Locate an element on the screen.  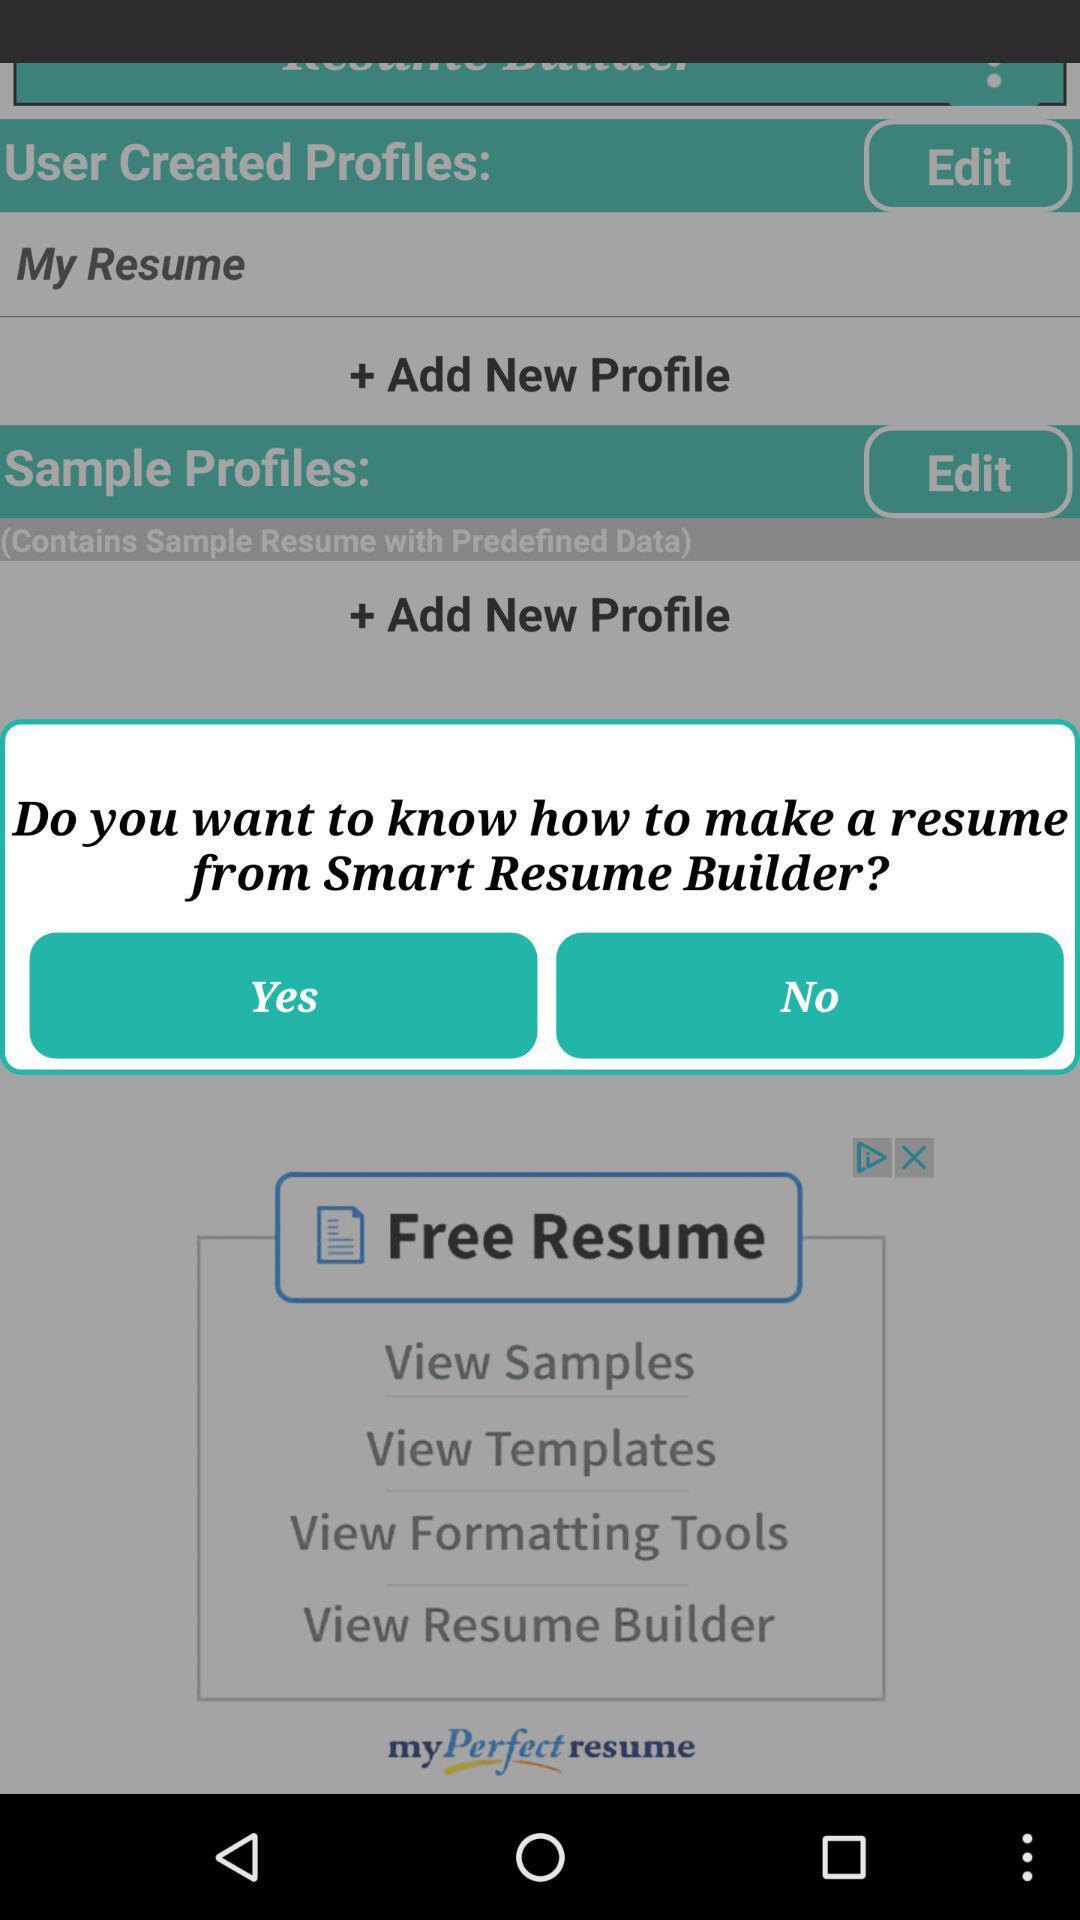
swipe to no icon is located at coordinates (810, 996).